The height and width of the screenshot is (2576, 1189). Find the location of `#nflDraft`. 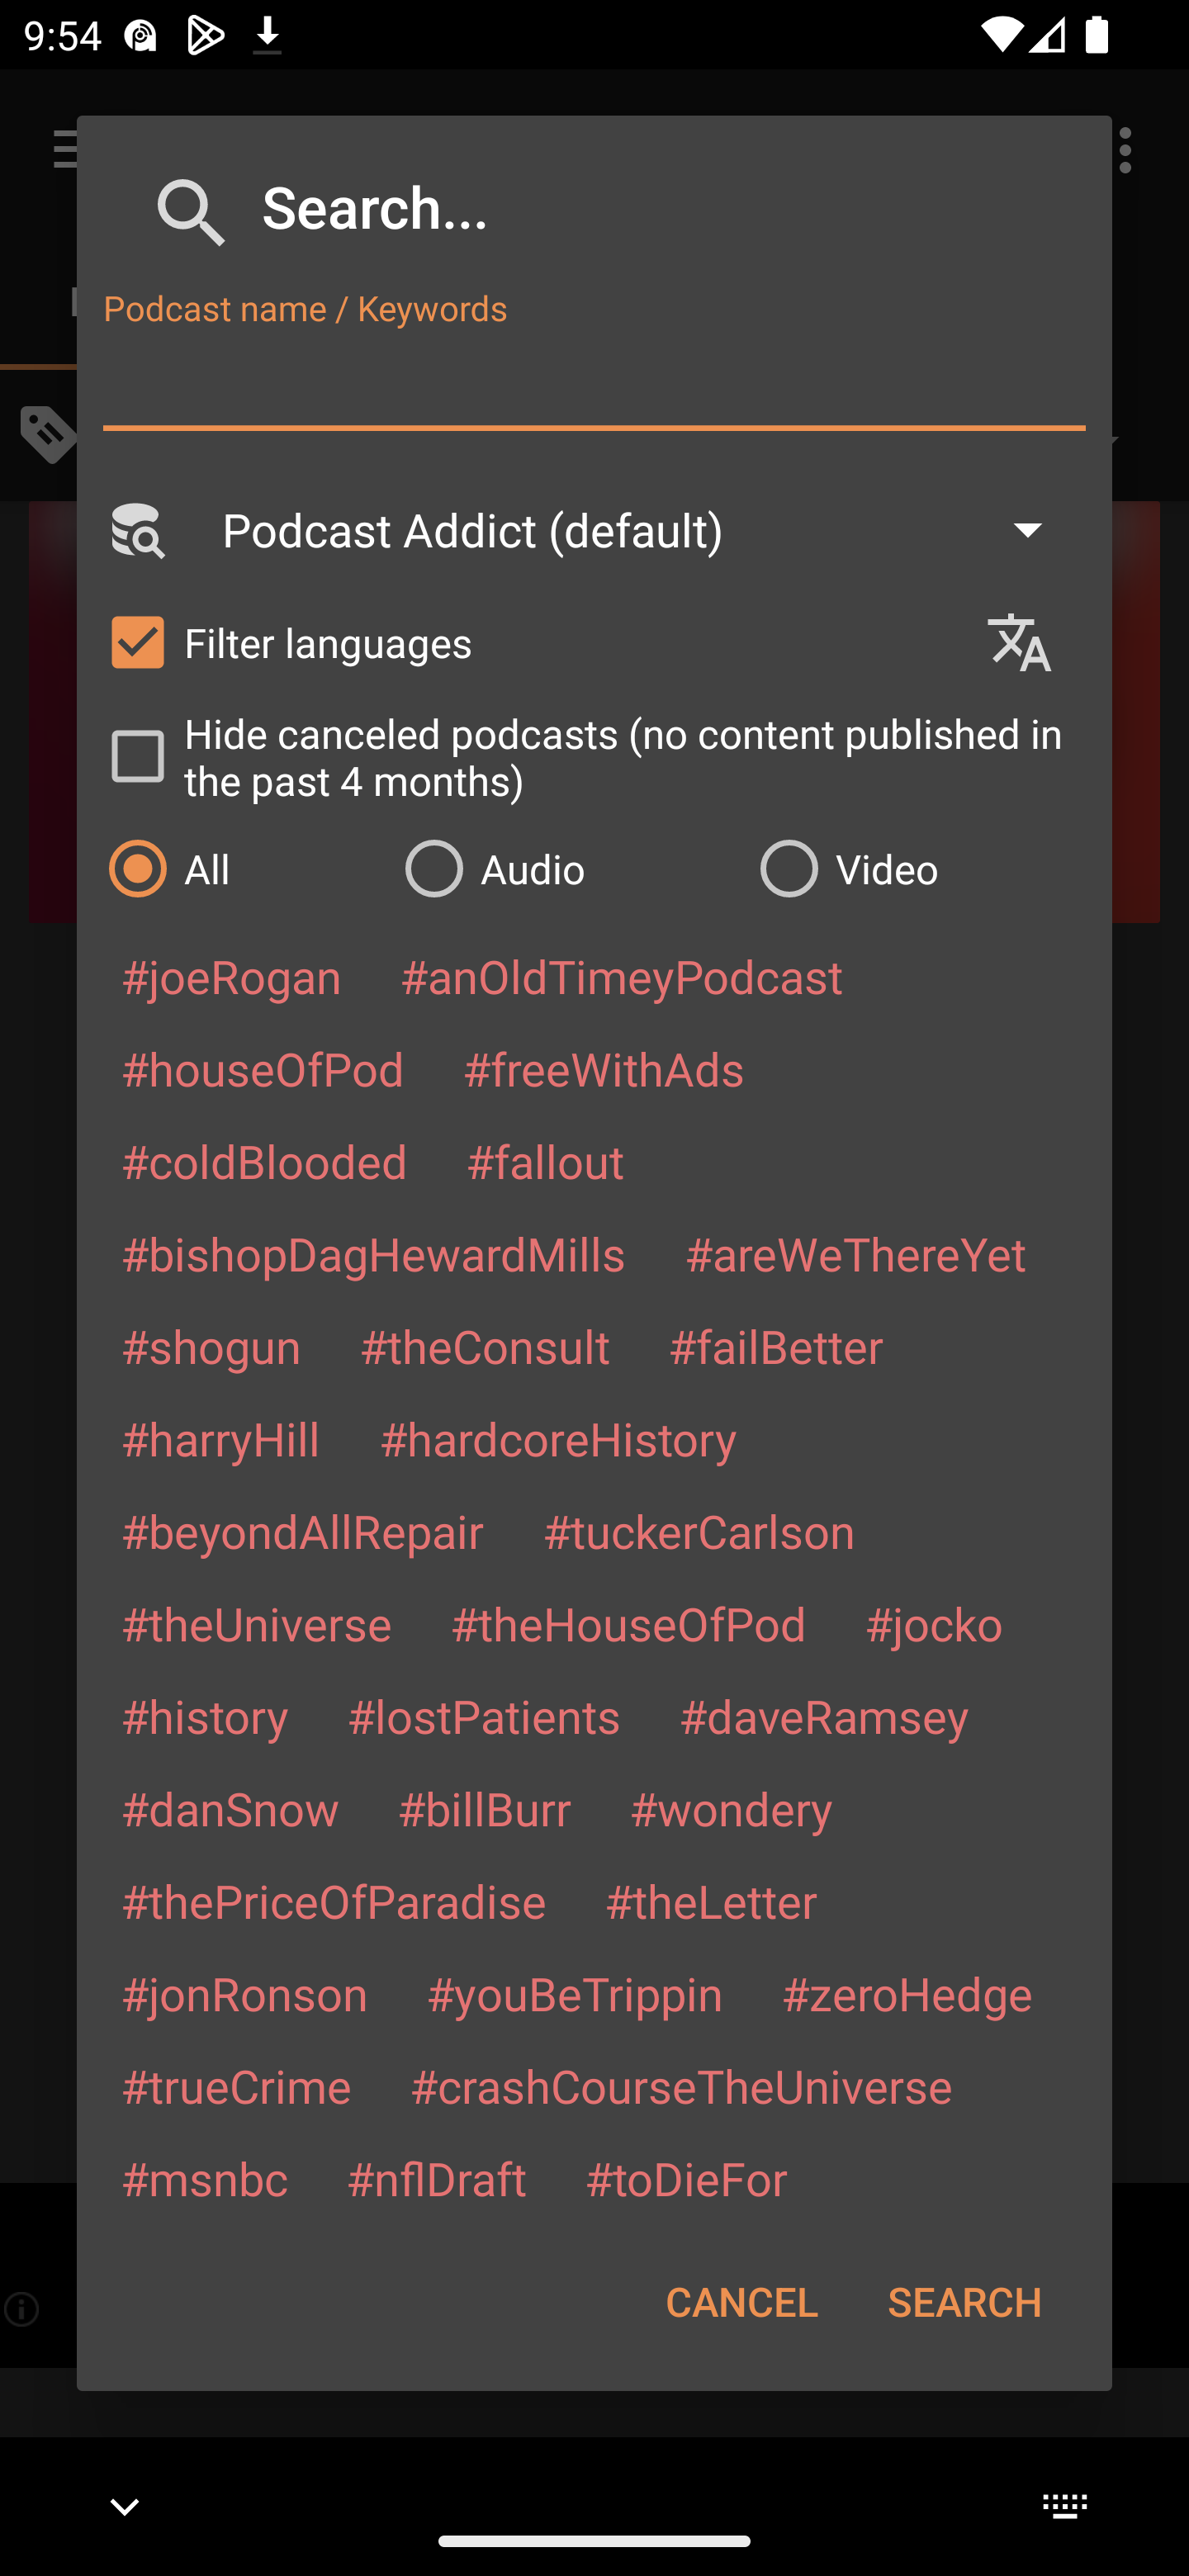

#nflDraft is located at coordinates (436, 2177).